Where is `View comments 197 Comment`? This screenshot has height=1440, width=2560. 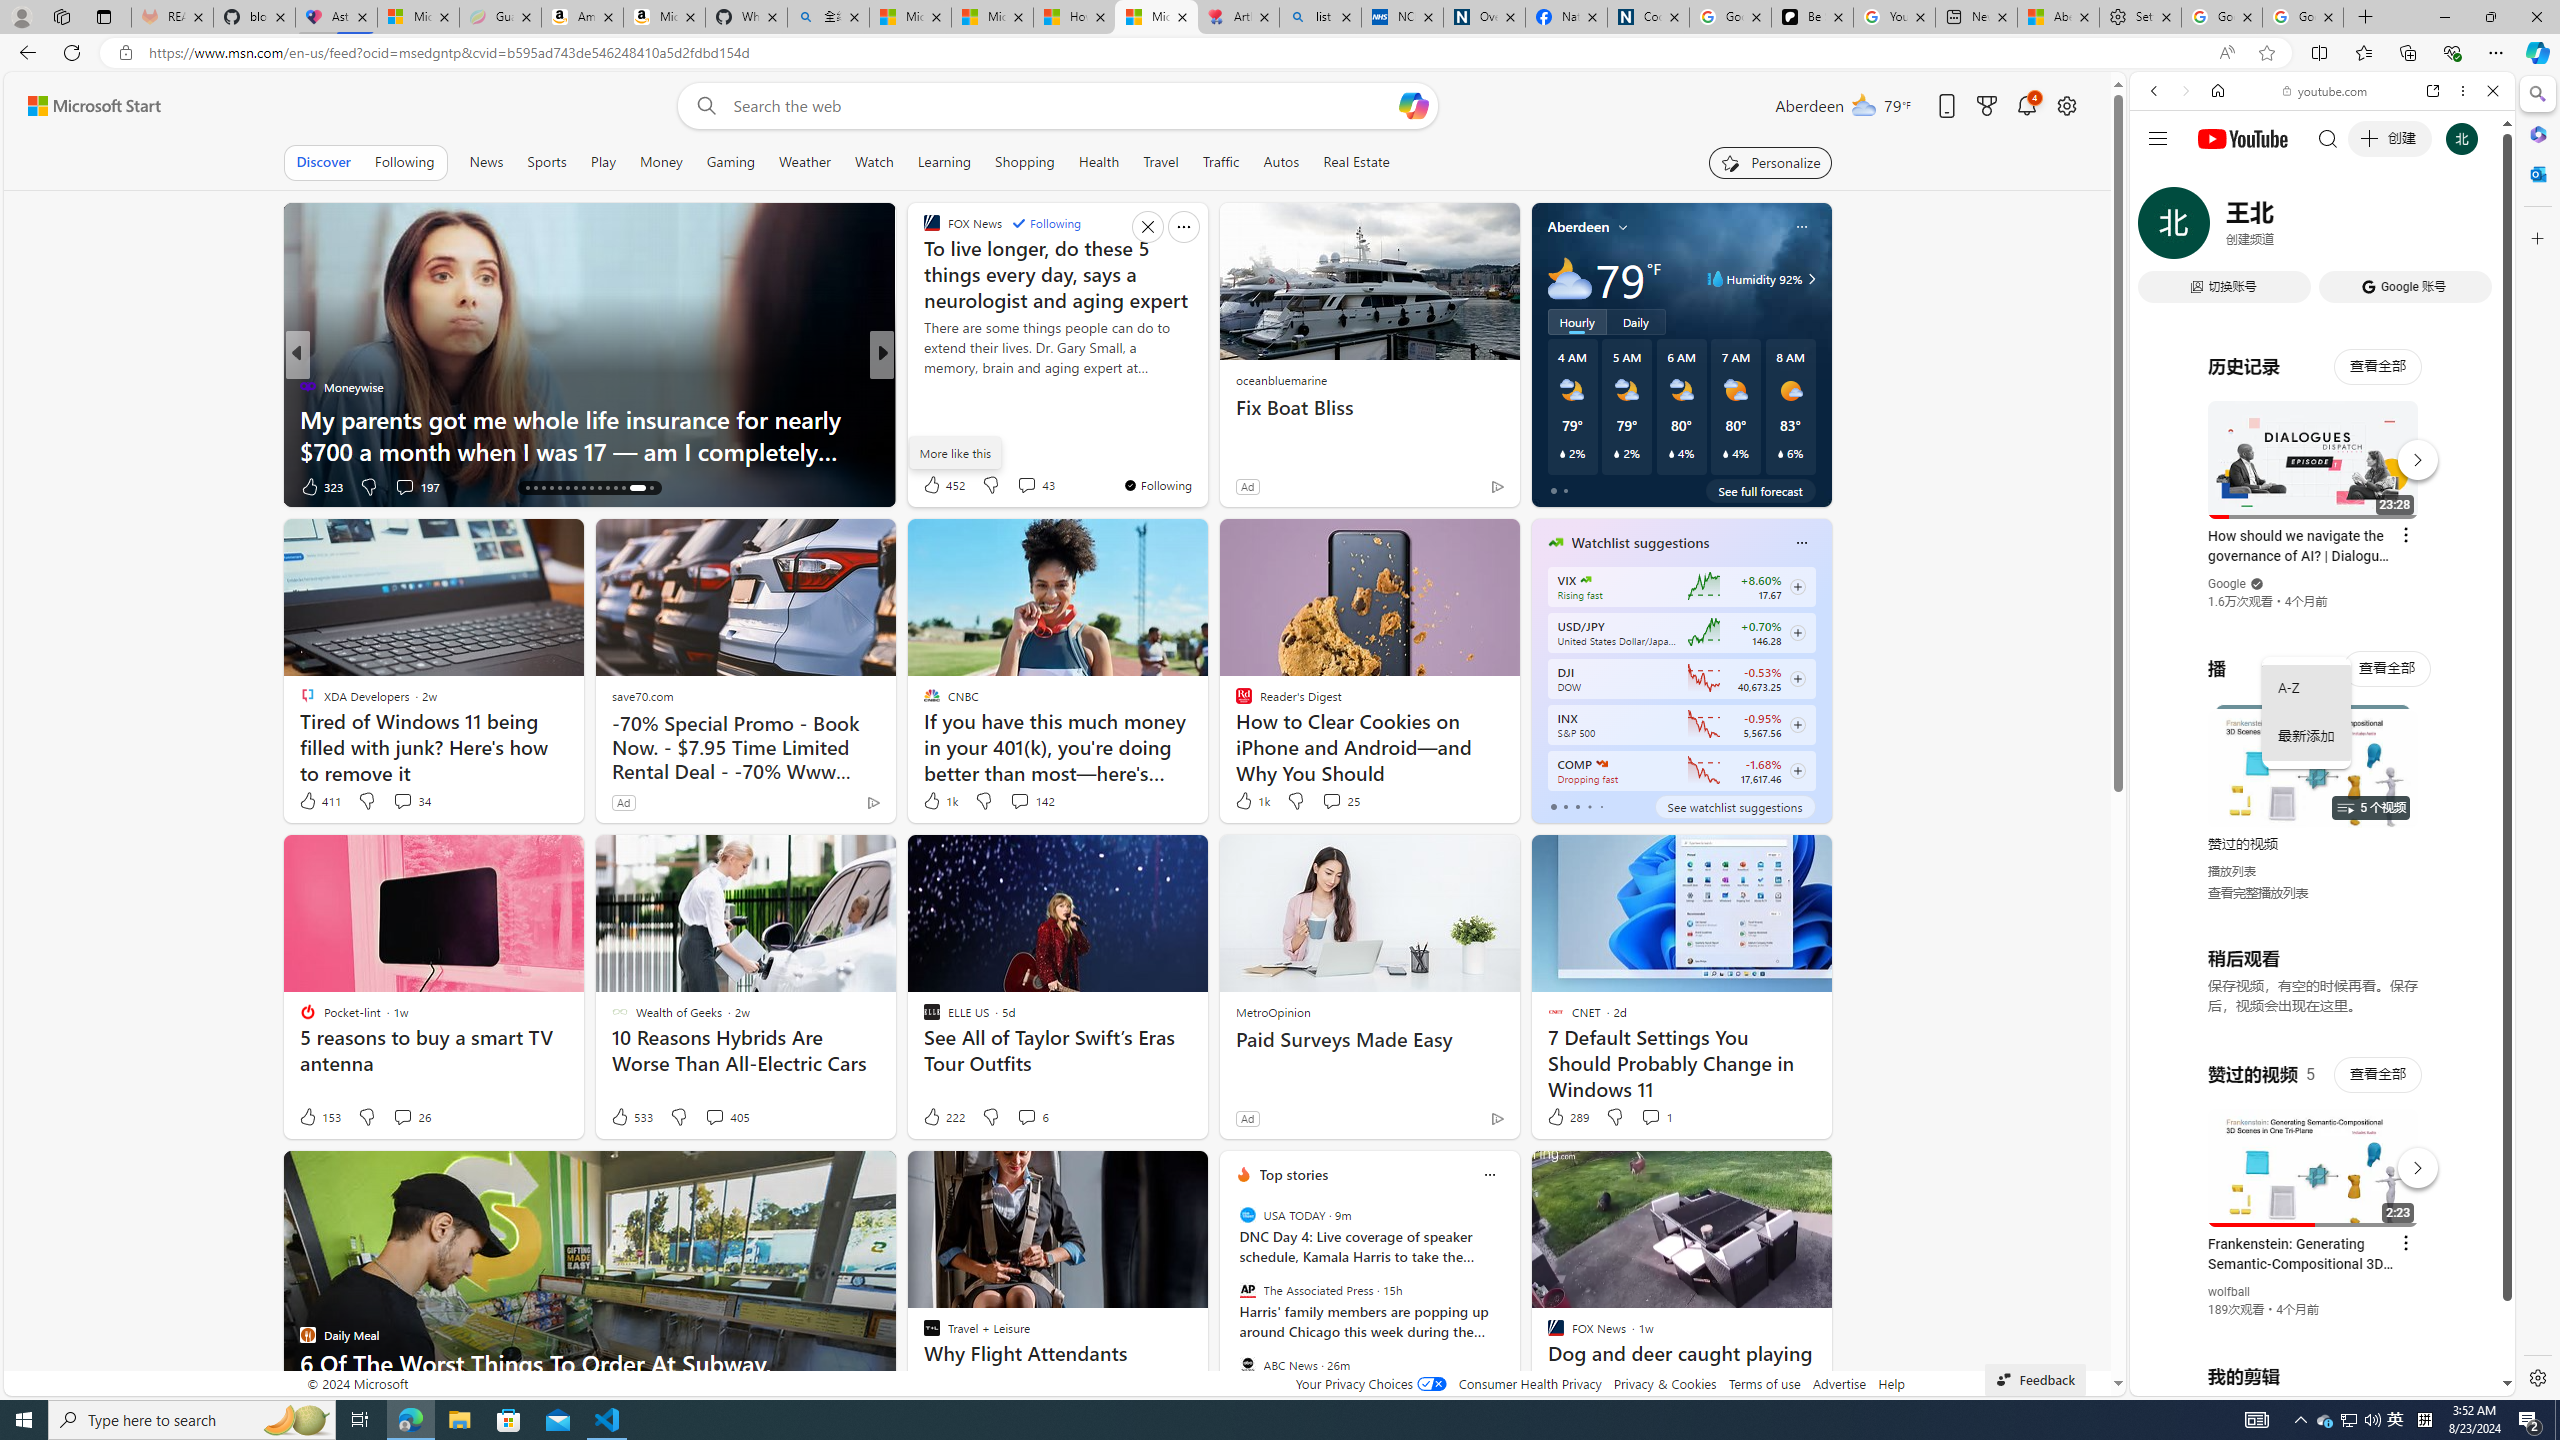
View comments 197 Comment is located at coordinates (417, 486).